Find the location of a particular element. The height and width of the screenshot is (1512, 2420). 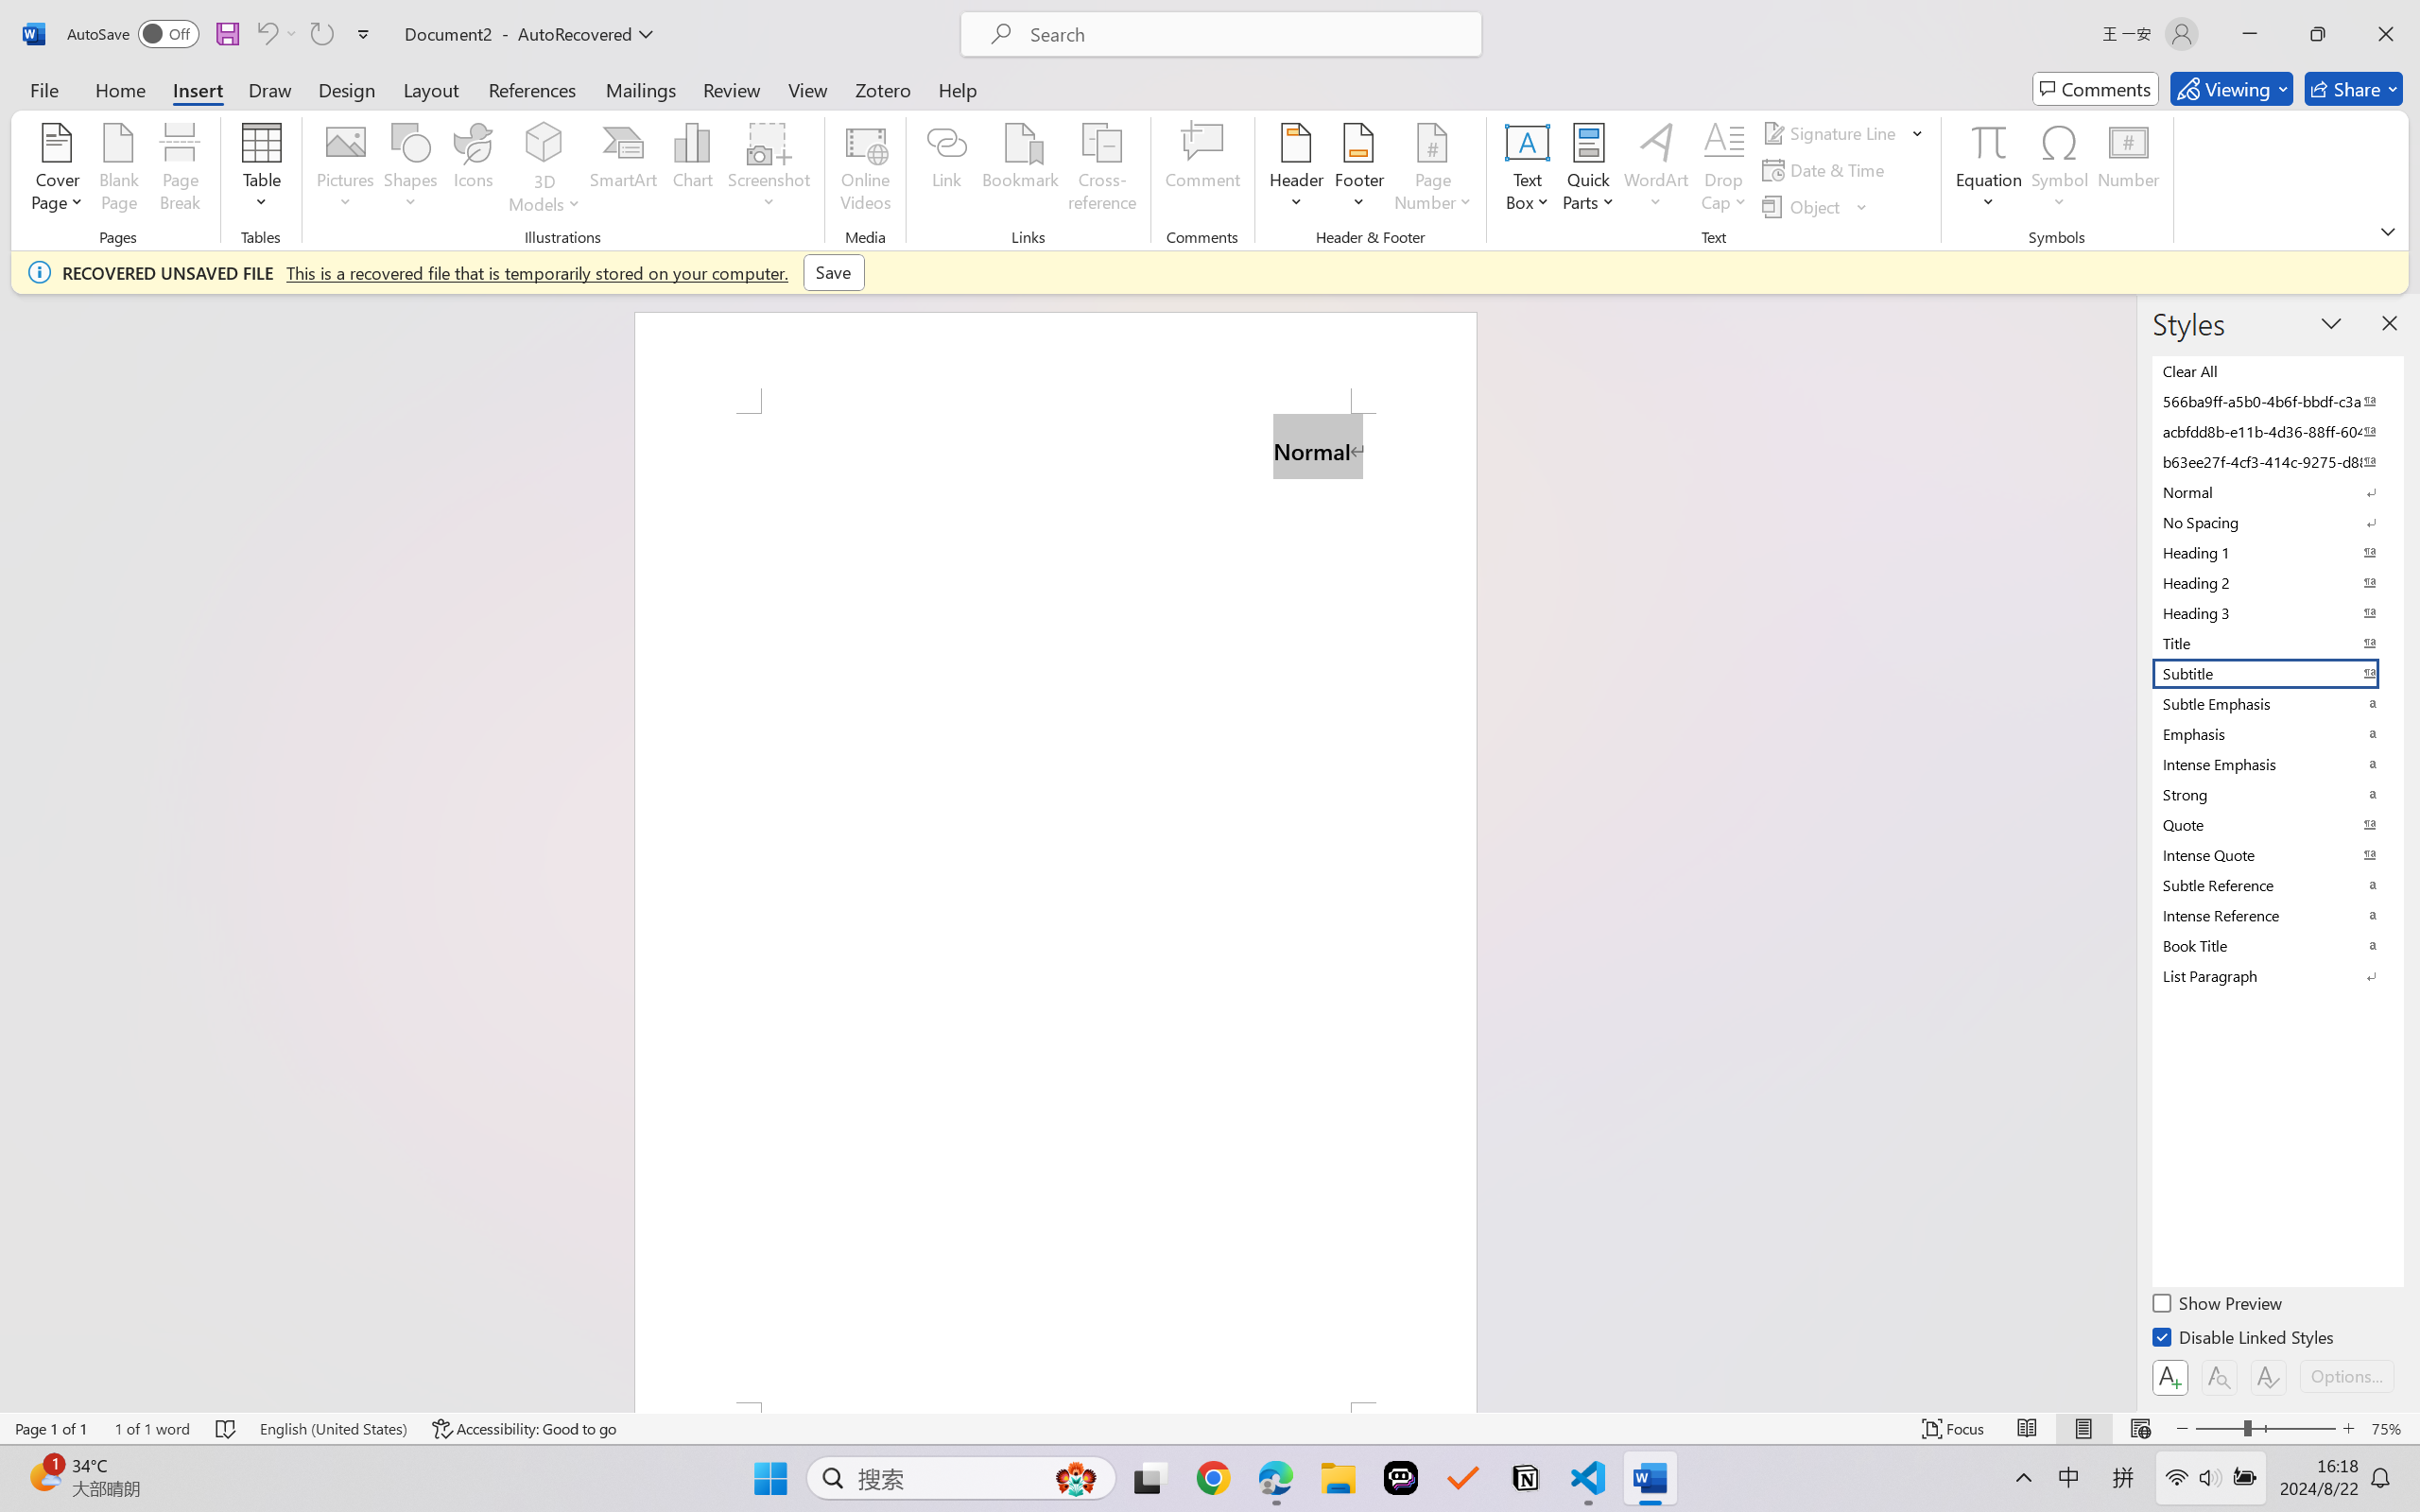

Page Number Page 1 of 1 is located at coordinates (51, 1429).